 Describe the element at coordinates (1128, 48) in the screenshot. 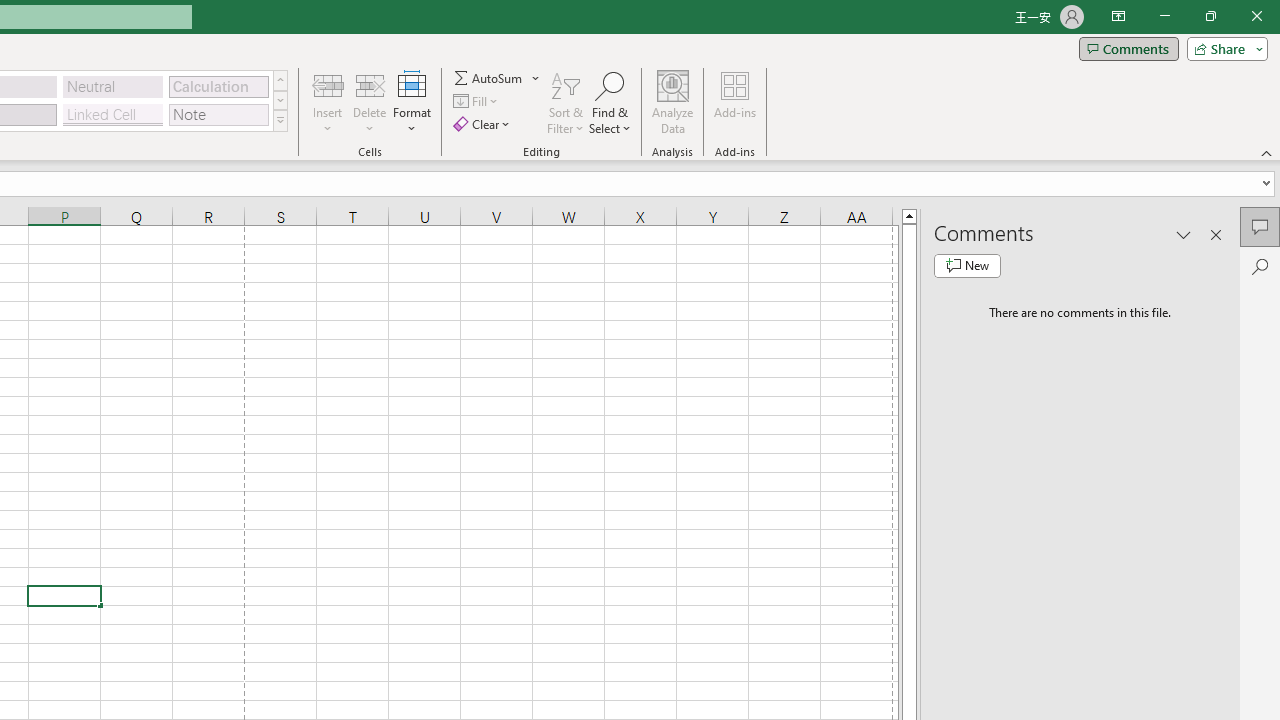

I see `Comments` at that location.